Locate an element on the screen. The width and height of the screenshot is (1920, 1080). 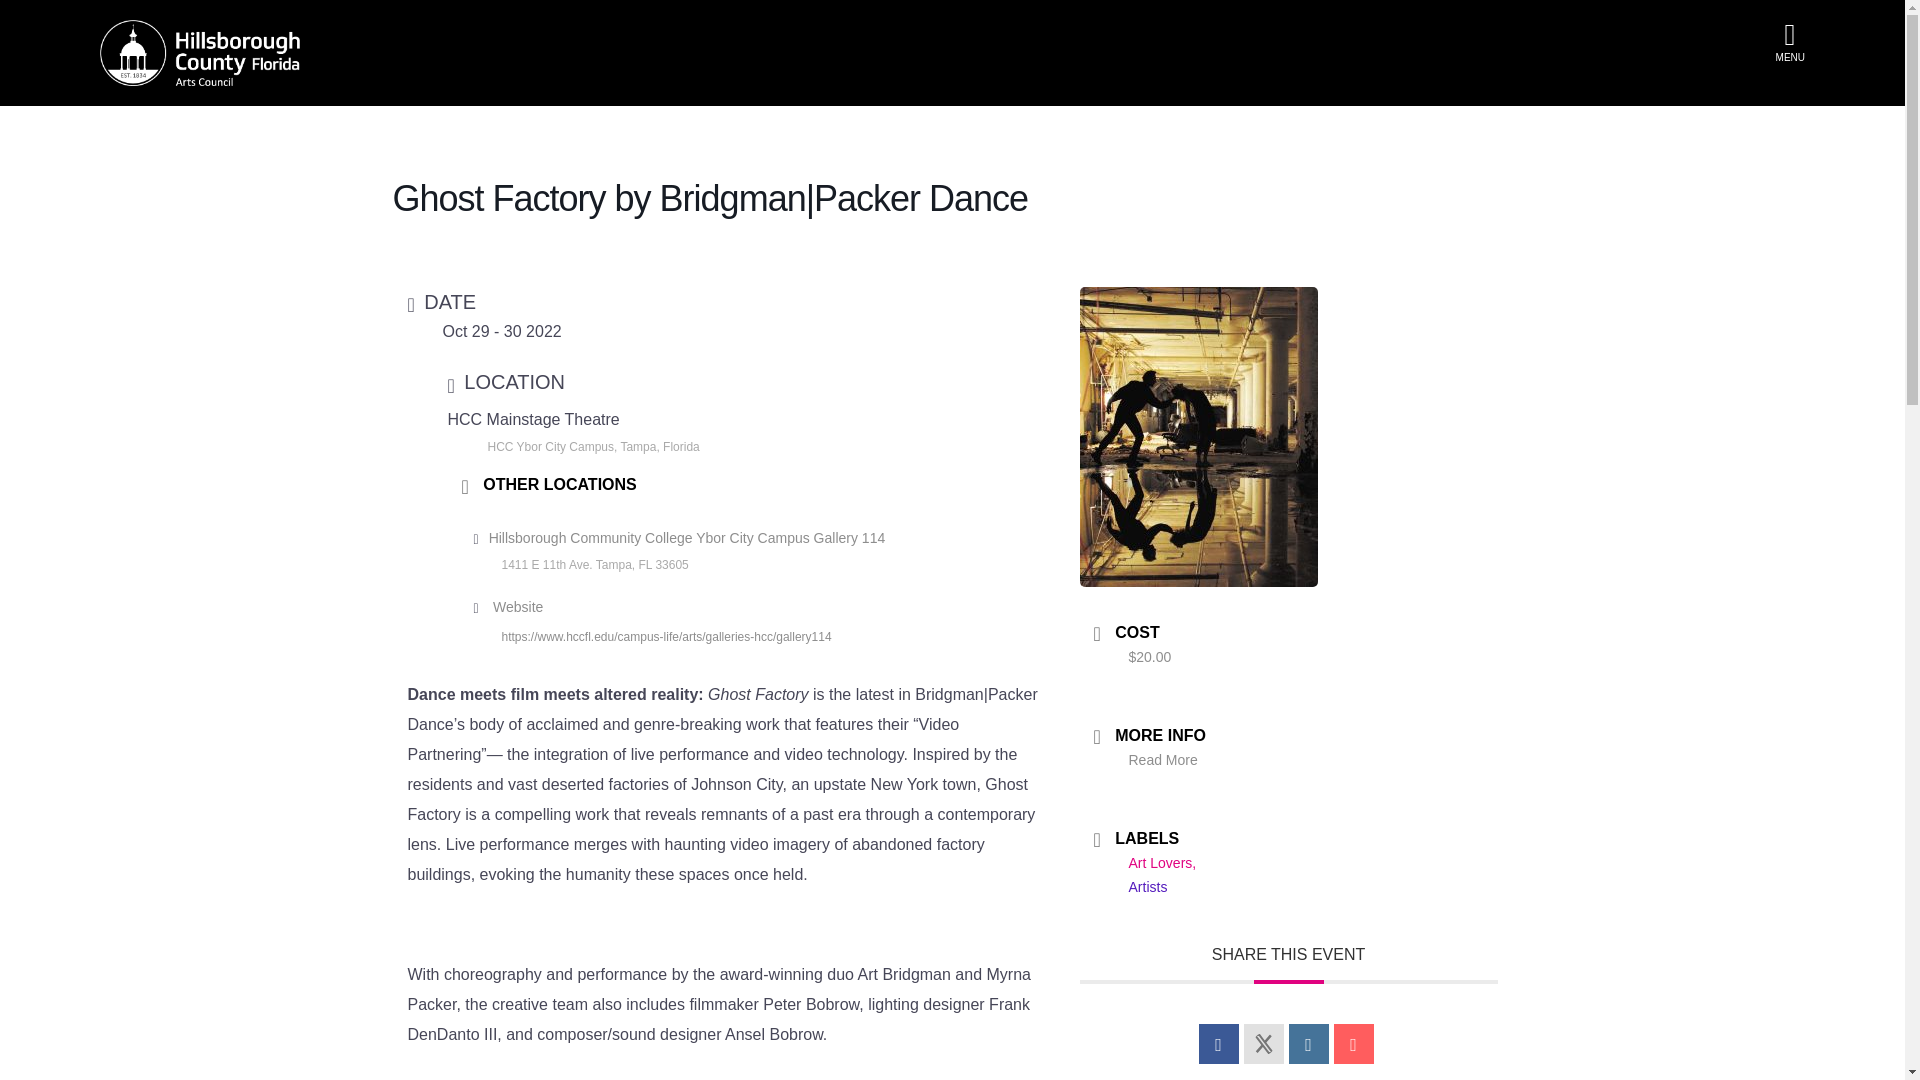
Linkedin is located at coordinates (1308, 1043).